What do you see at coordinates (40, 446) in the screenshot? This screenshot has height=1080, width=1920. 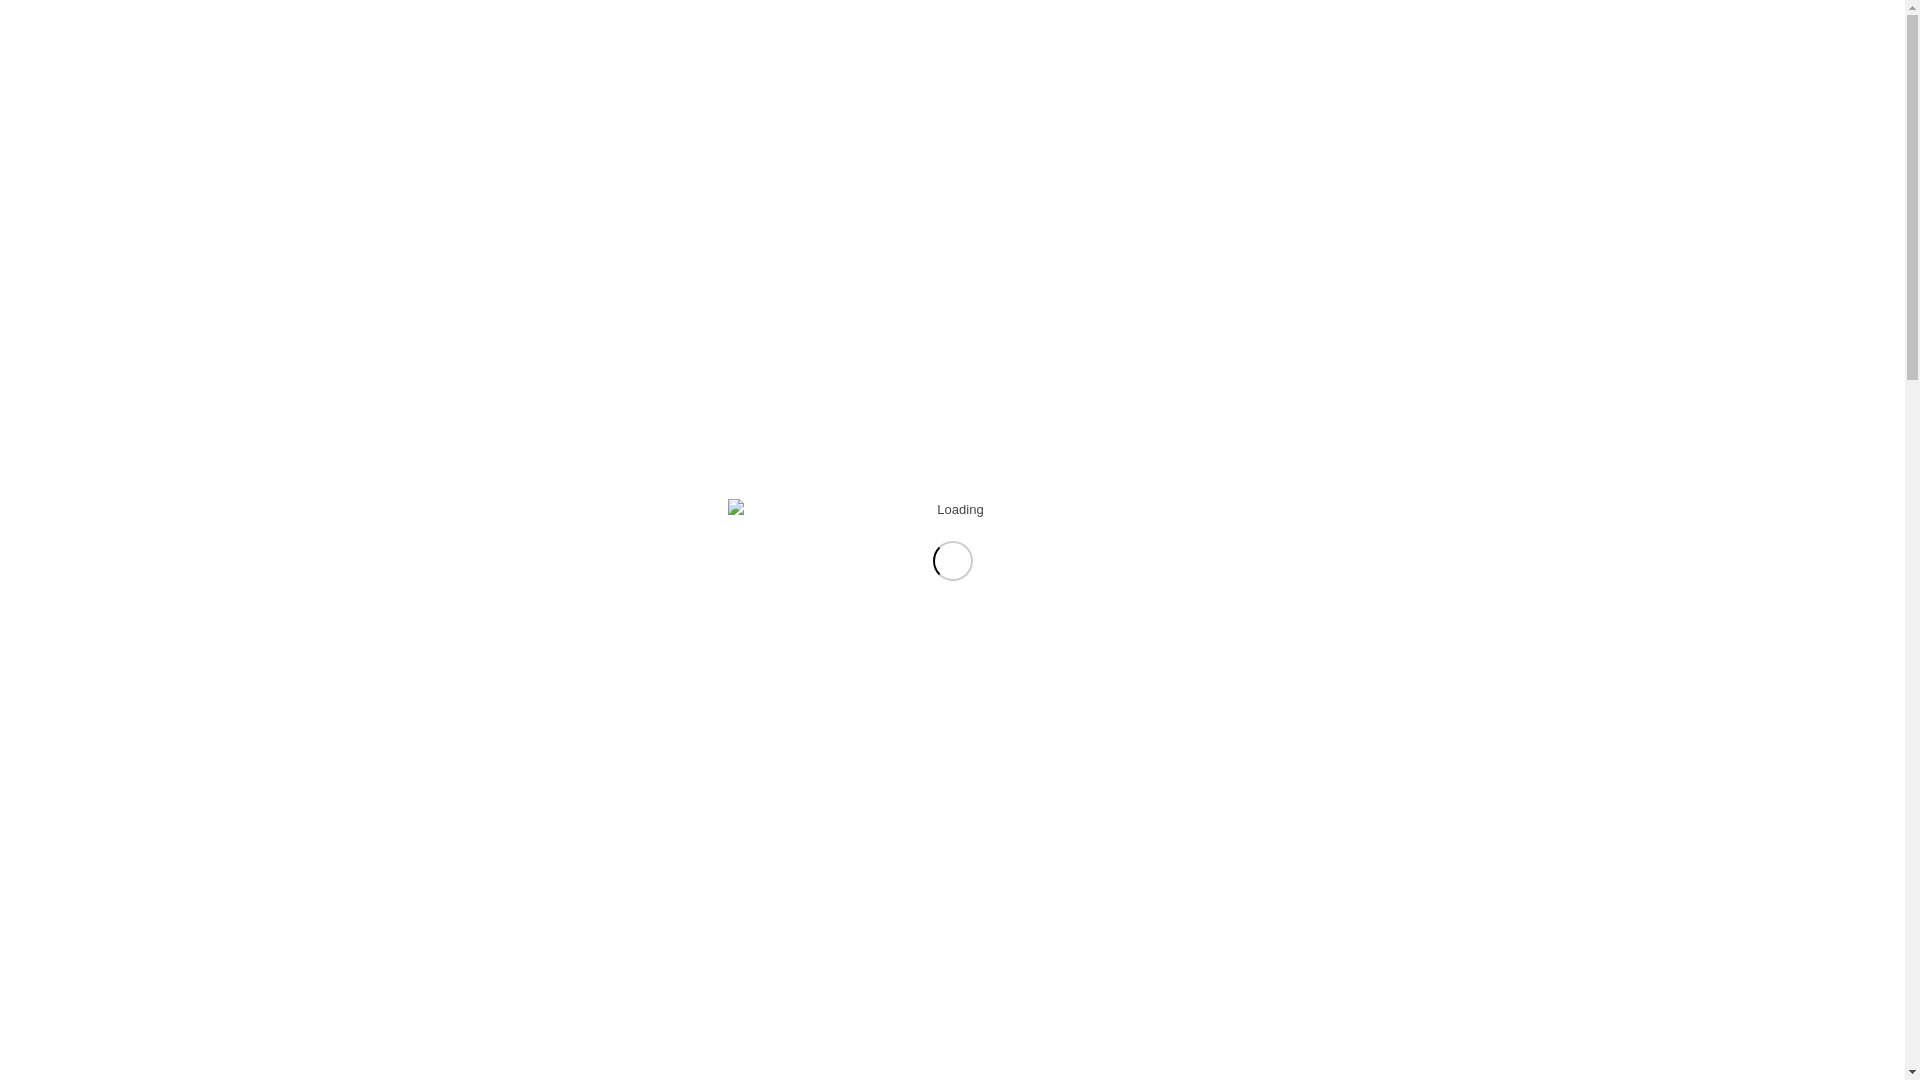 I see `News` at bounding box center [40, 446].